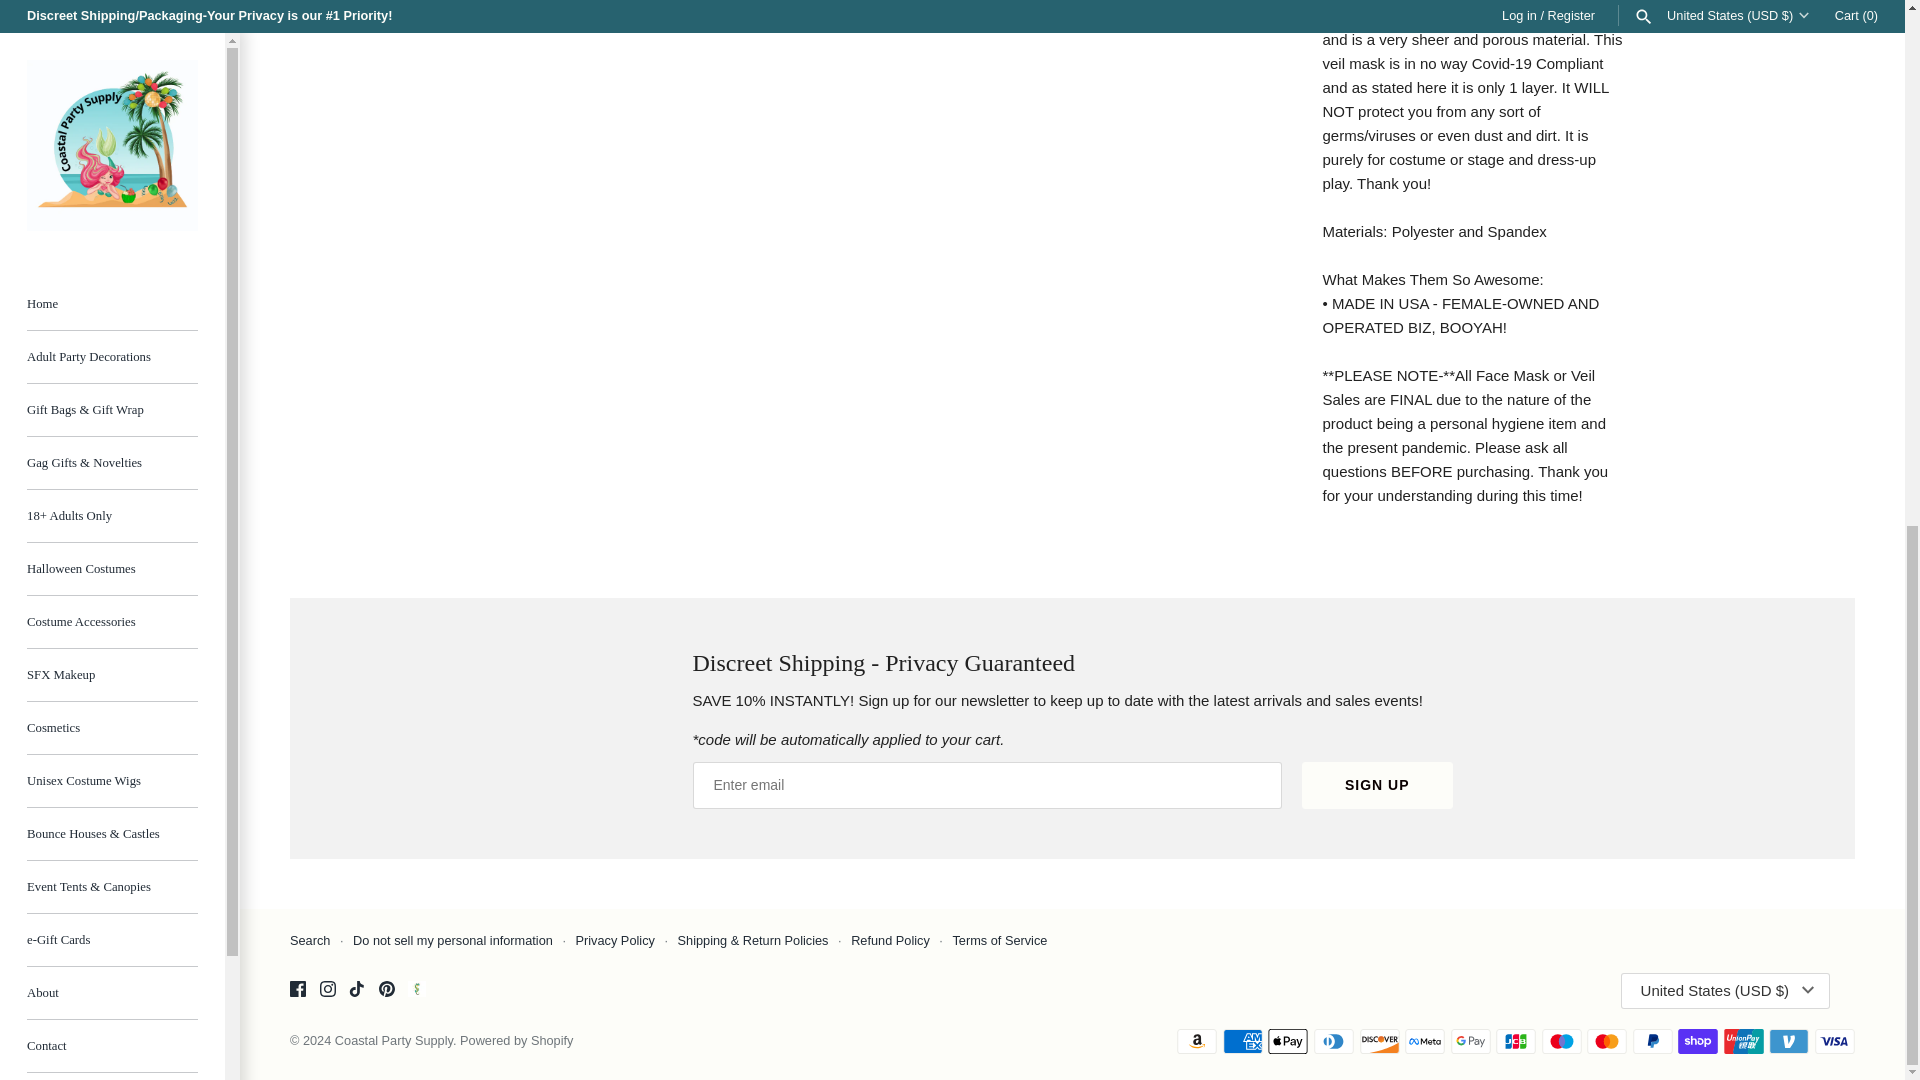 Image resolution: width=1920 pixels, height=1080 pixels. Describe the element at coordinates (1744, 1042) in the screenshot. I see `Union Pay` at that location.